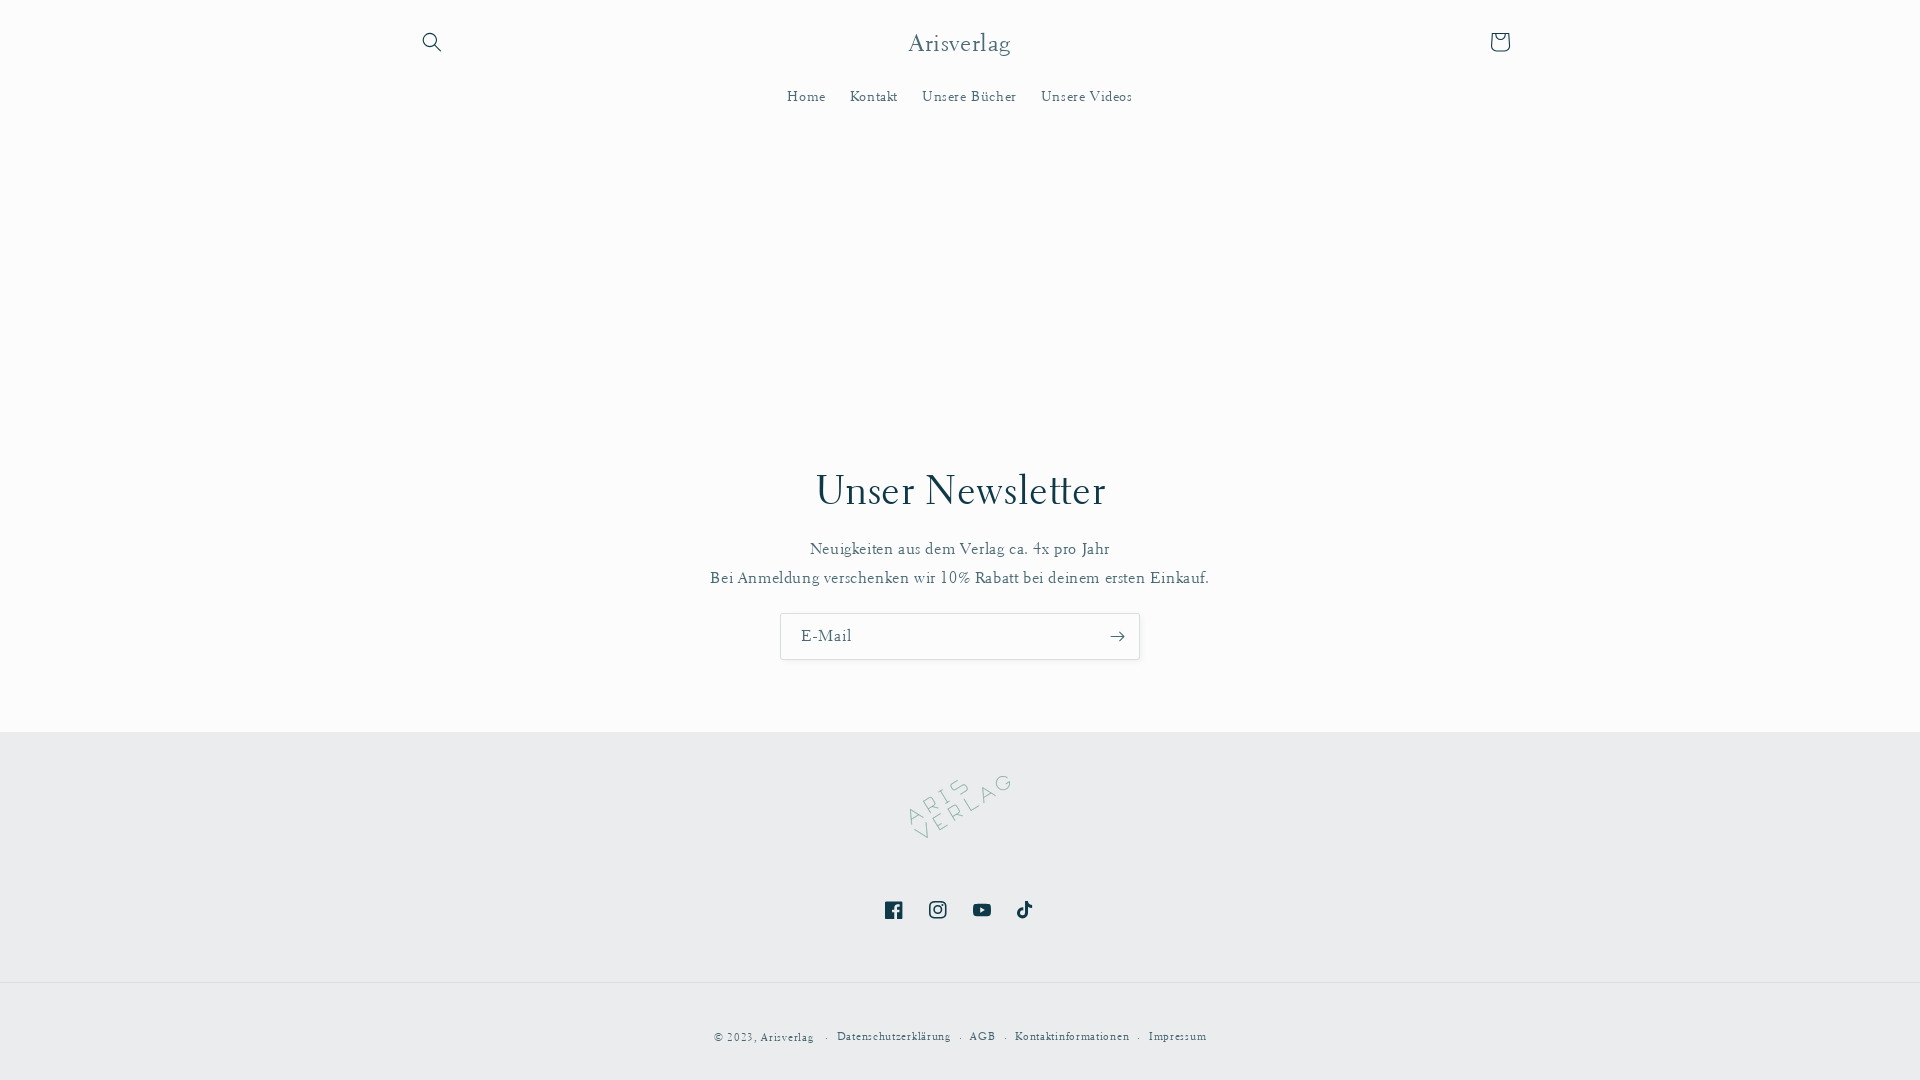 Image resolution: width=1920 pixels, height=1080 pixels. What do you see at coordinates (938, 910) in the screenshot?
I see `Instagram` at bounding box center [938, 910].